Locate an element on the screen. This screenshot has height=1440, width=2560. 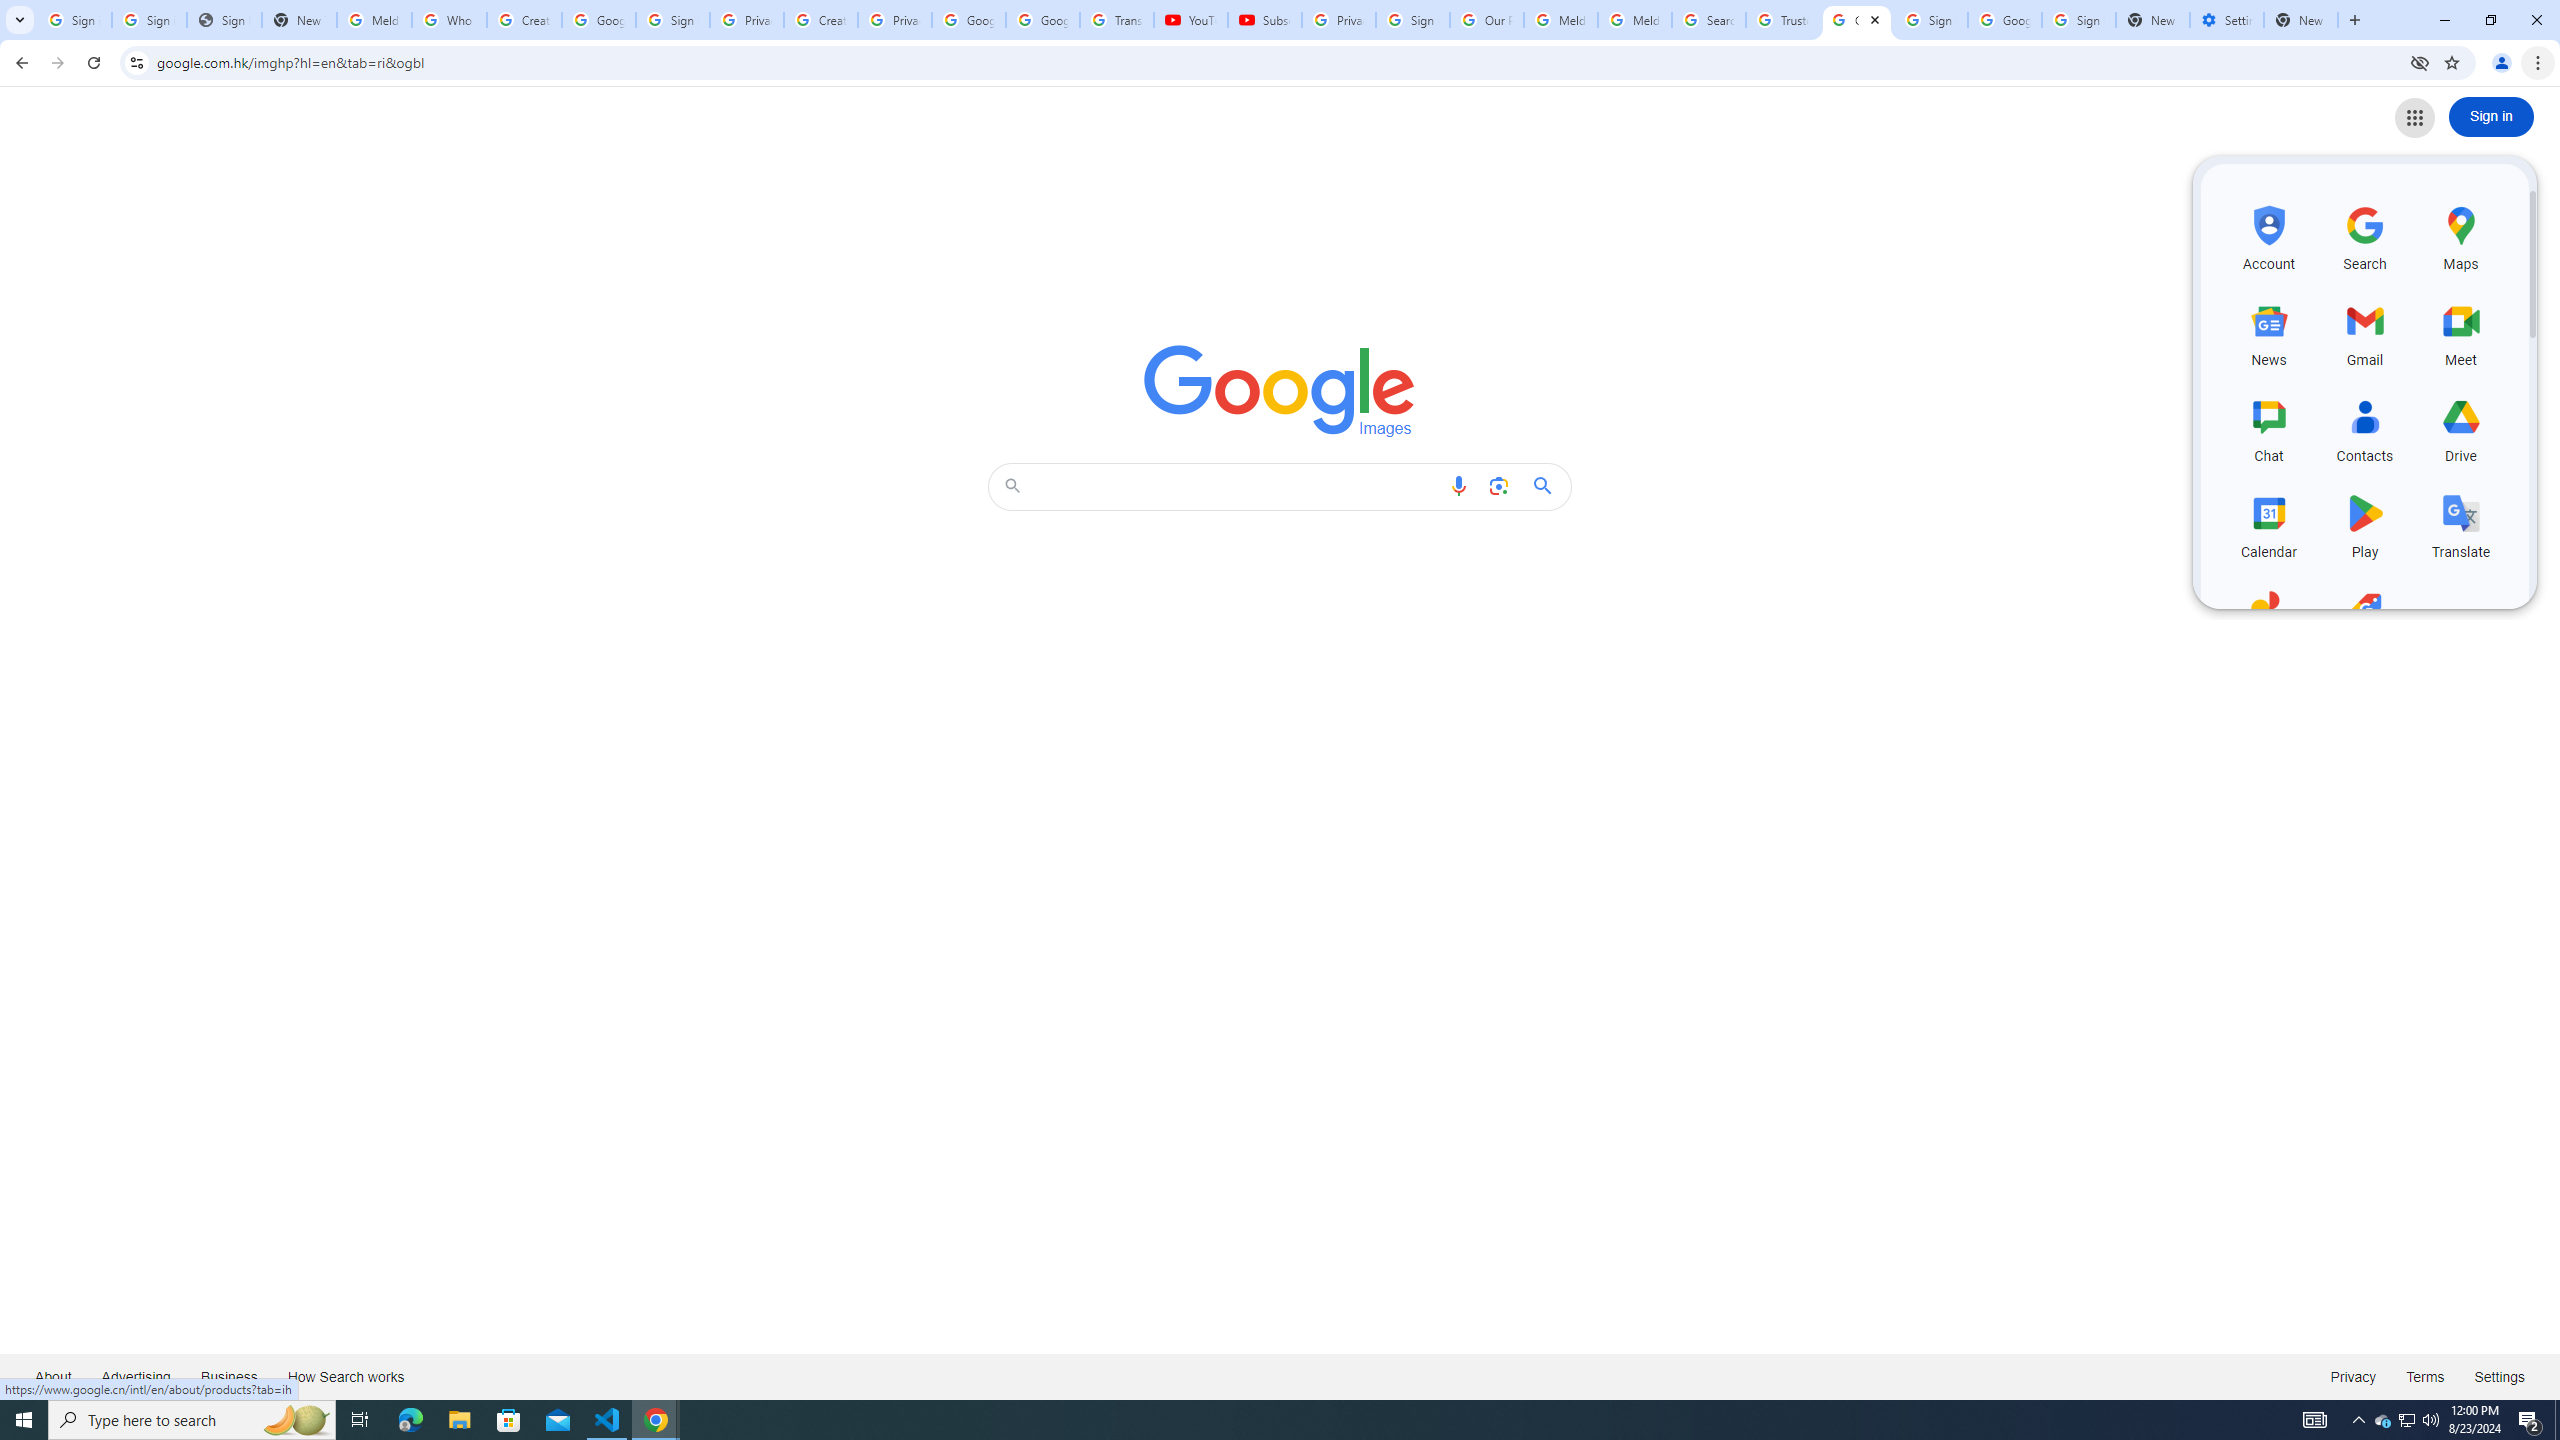
Create your Google Account is located at coordinates (821, 20).